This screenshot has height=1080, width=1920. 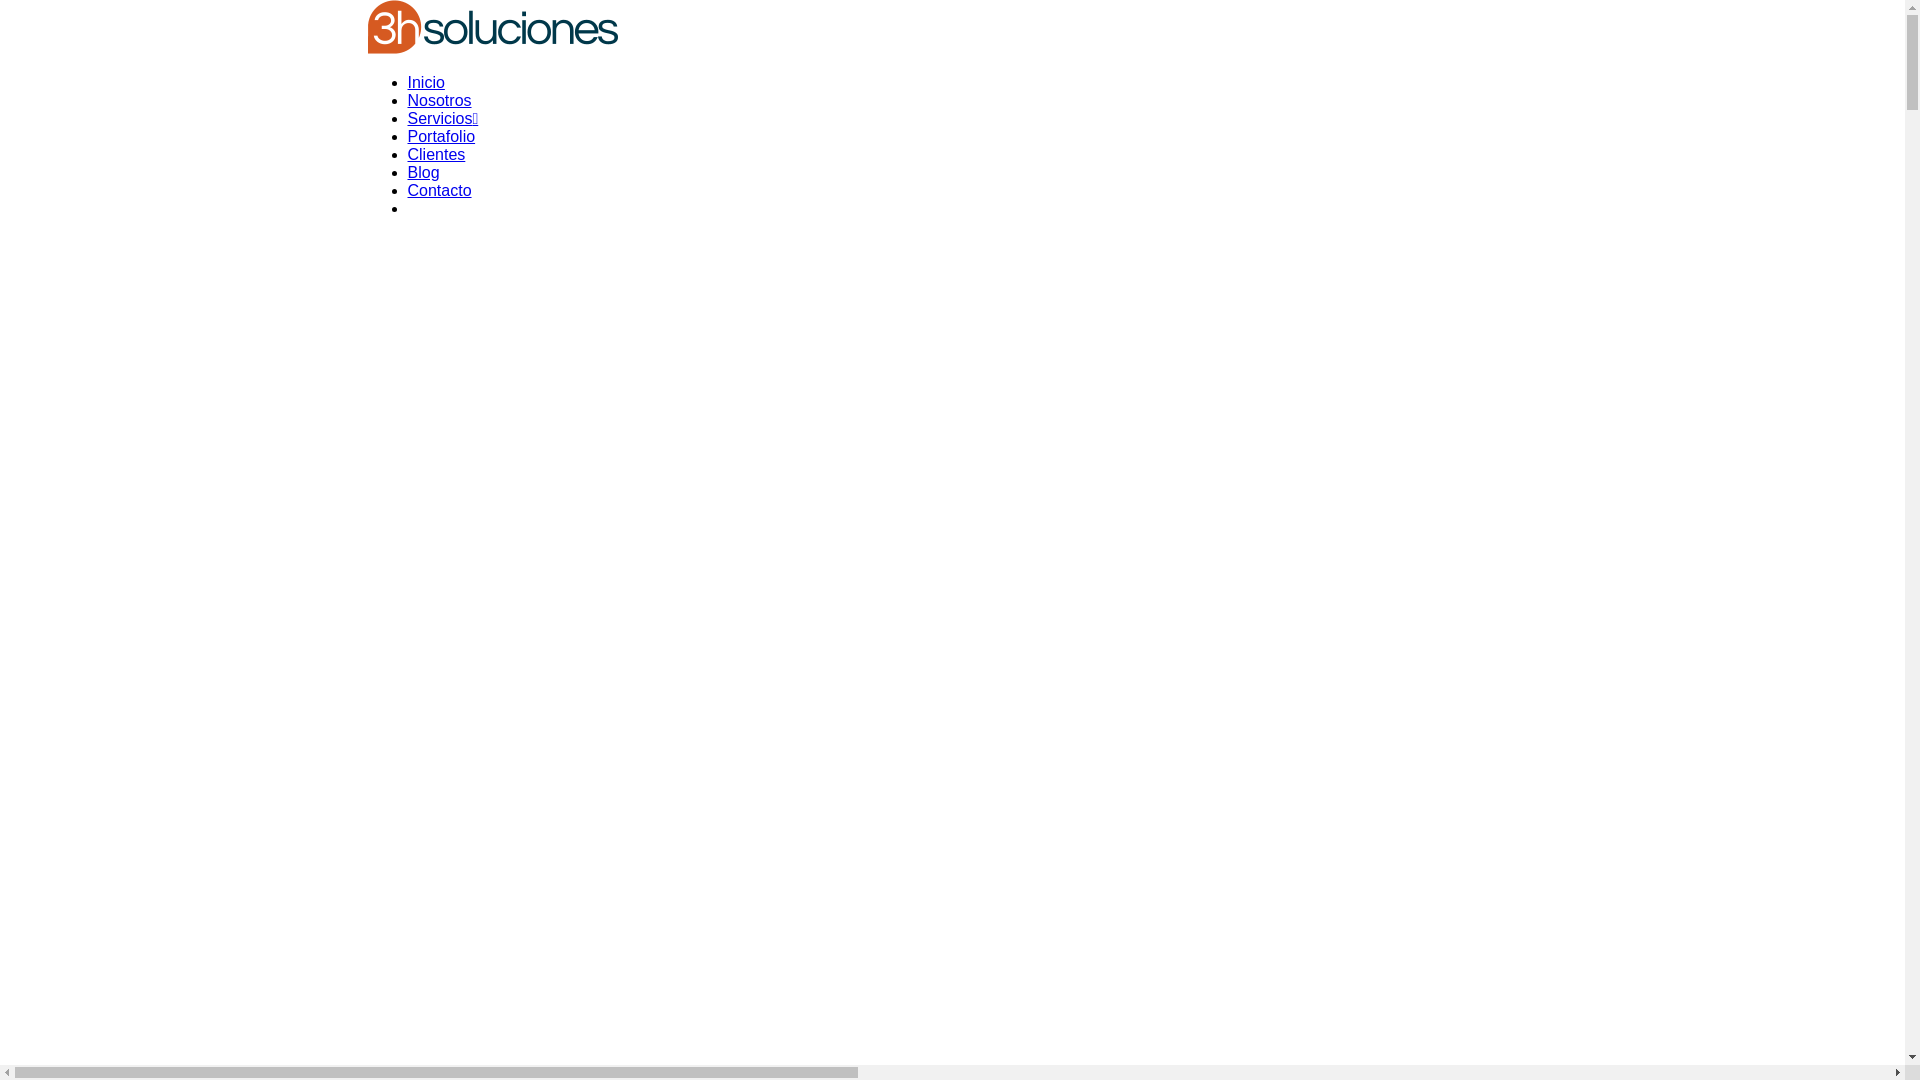 I want to click on Clientes, so click(x=437, y=154).